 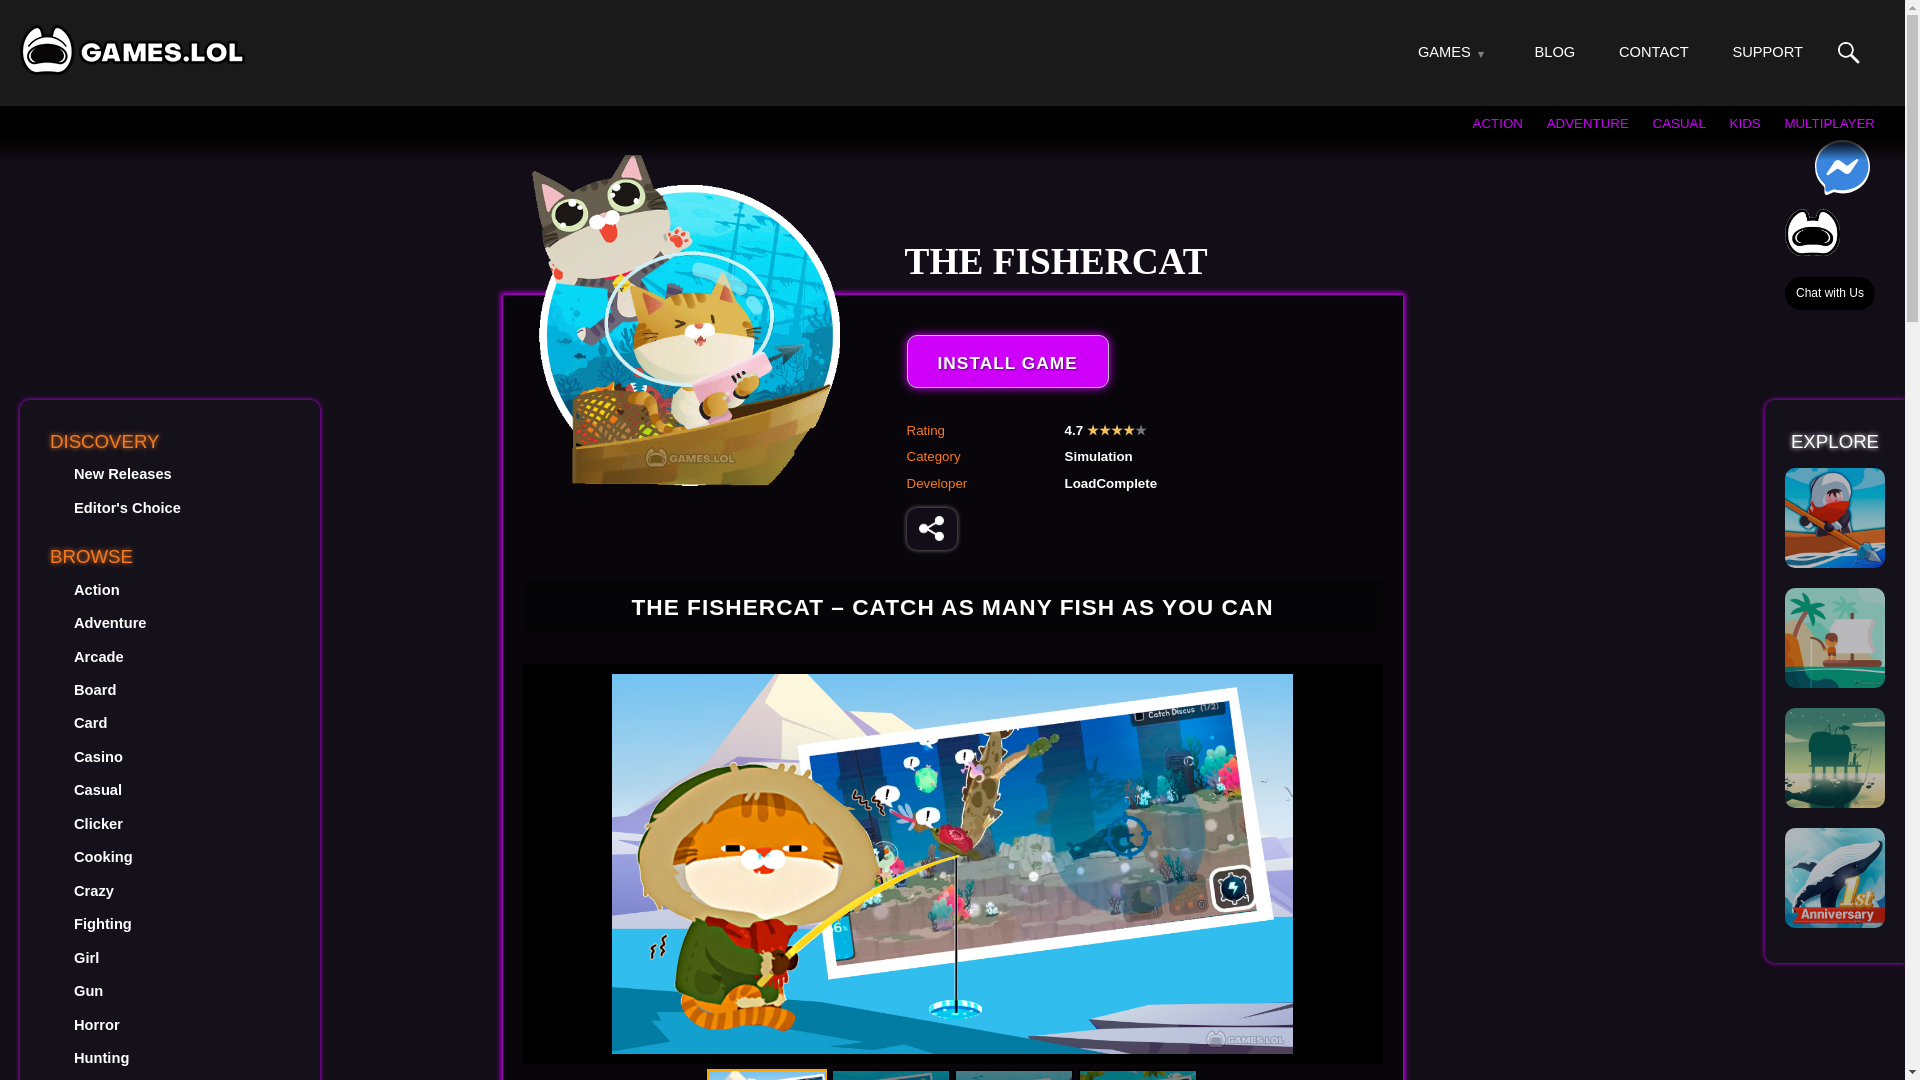 What do you see at coordinates (1766, 52) in the screenshot?
I see `SUPPORT` at bounding box center [1766, 52].